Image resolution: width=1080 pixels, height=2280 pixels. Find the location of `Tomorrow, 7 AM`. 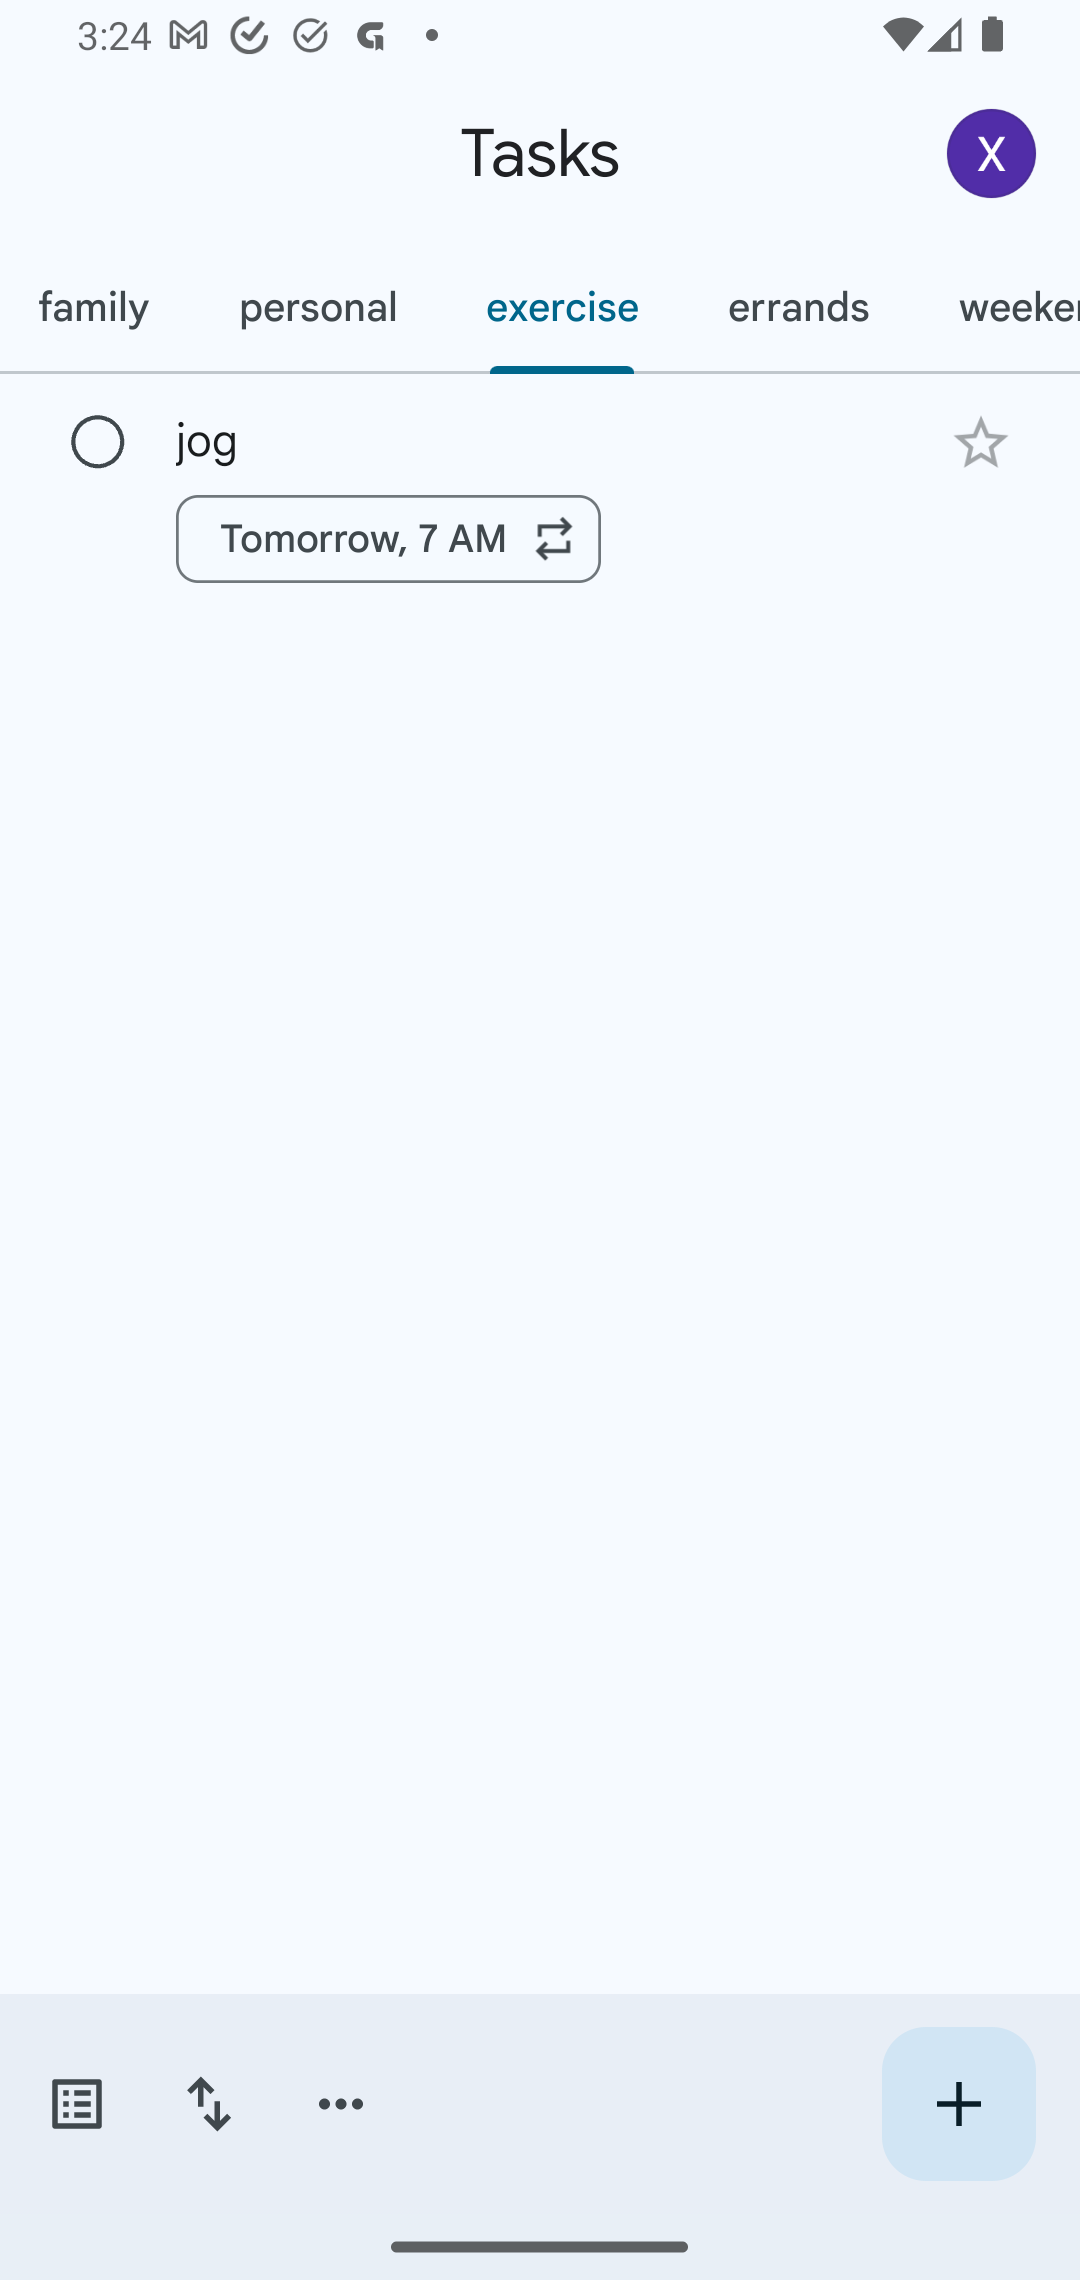

Tomorrow, 7 AM is located at coordinates (388, 538).